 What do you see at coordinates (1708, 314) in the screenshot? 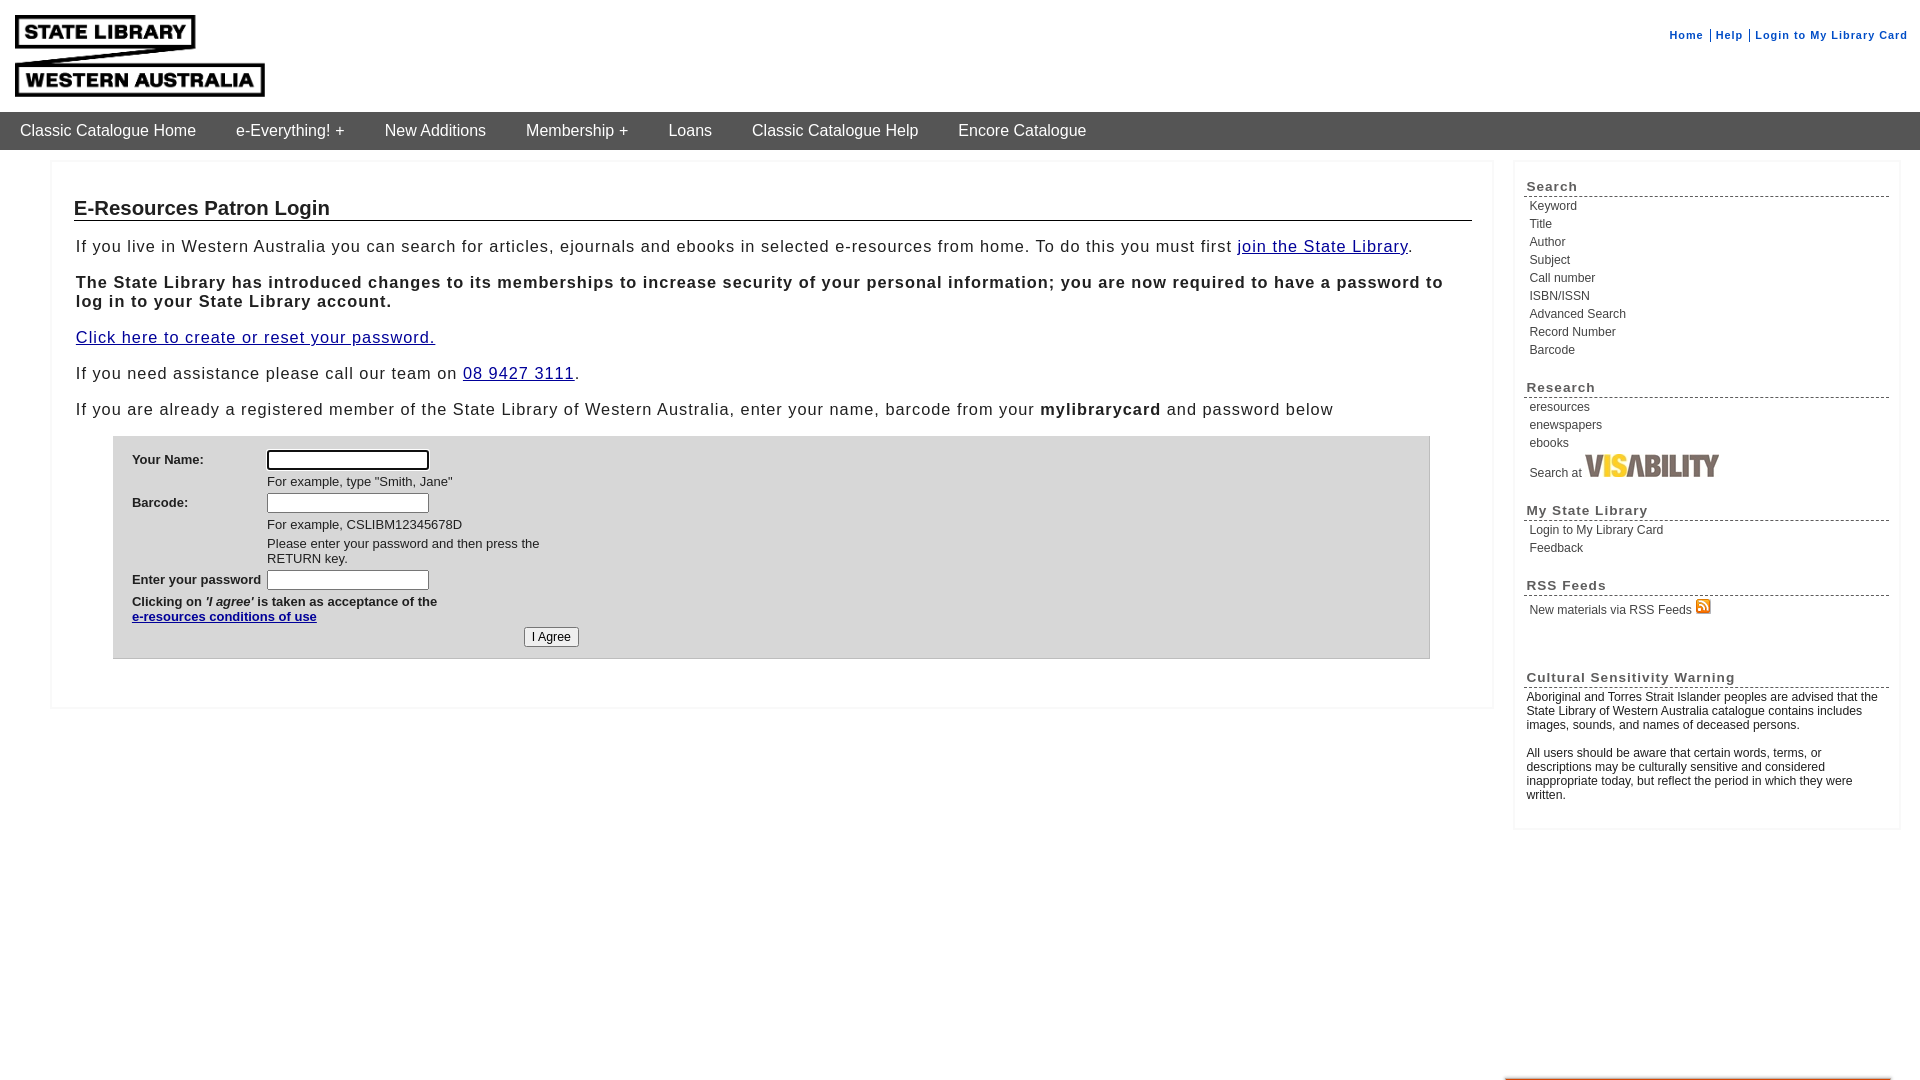
I see `Advanced Search` at bounding box center [1708, 314].